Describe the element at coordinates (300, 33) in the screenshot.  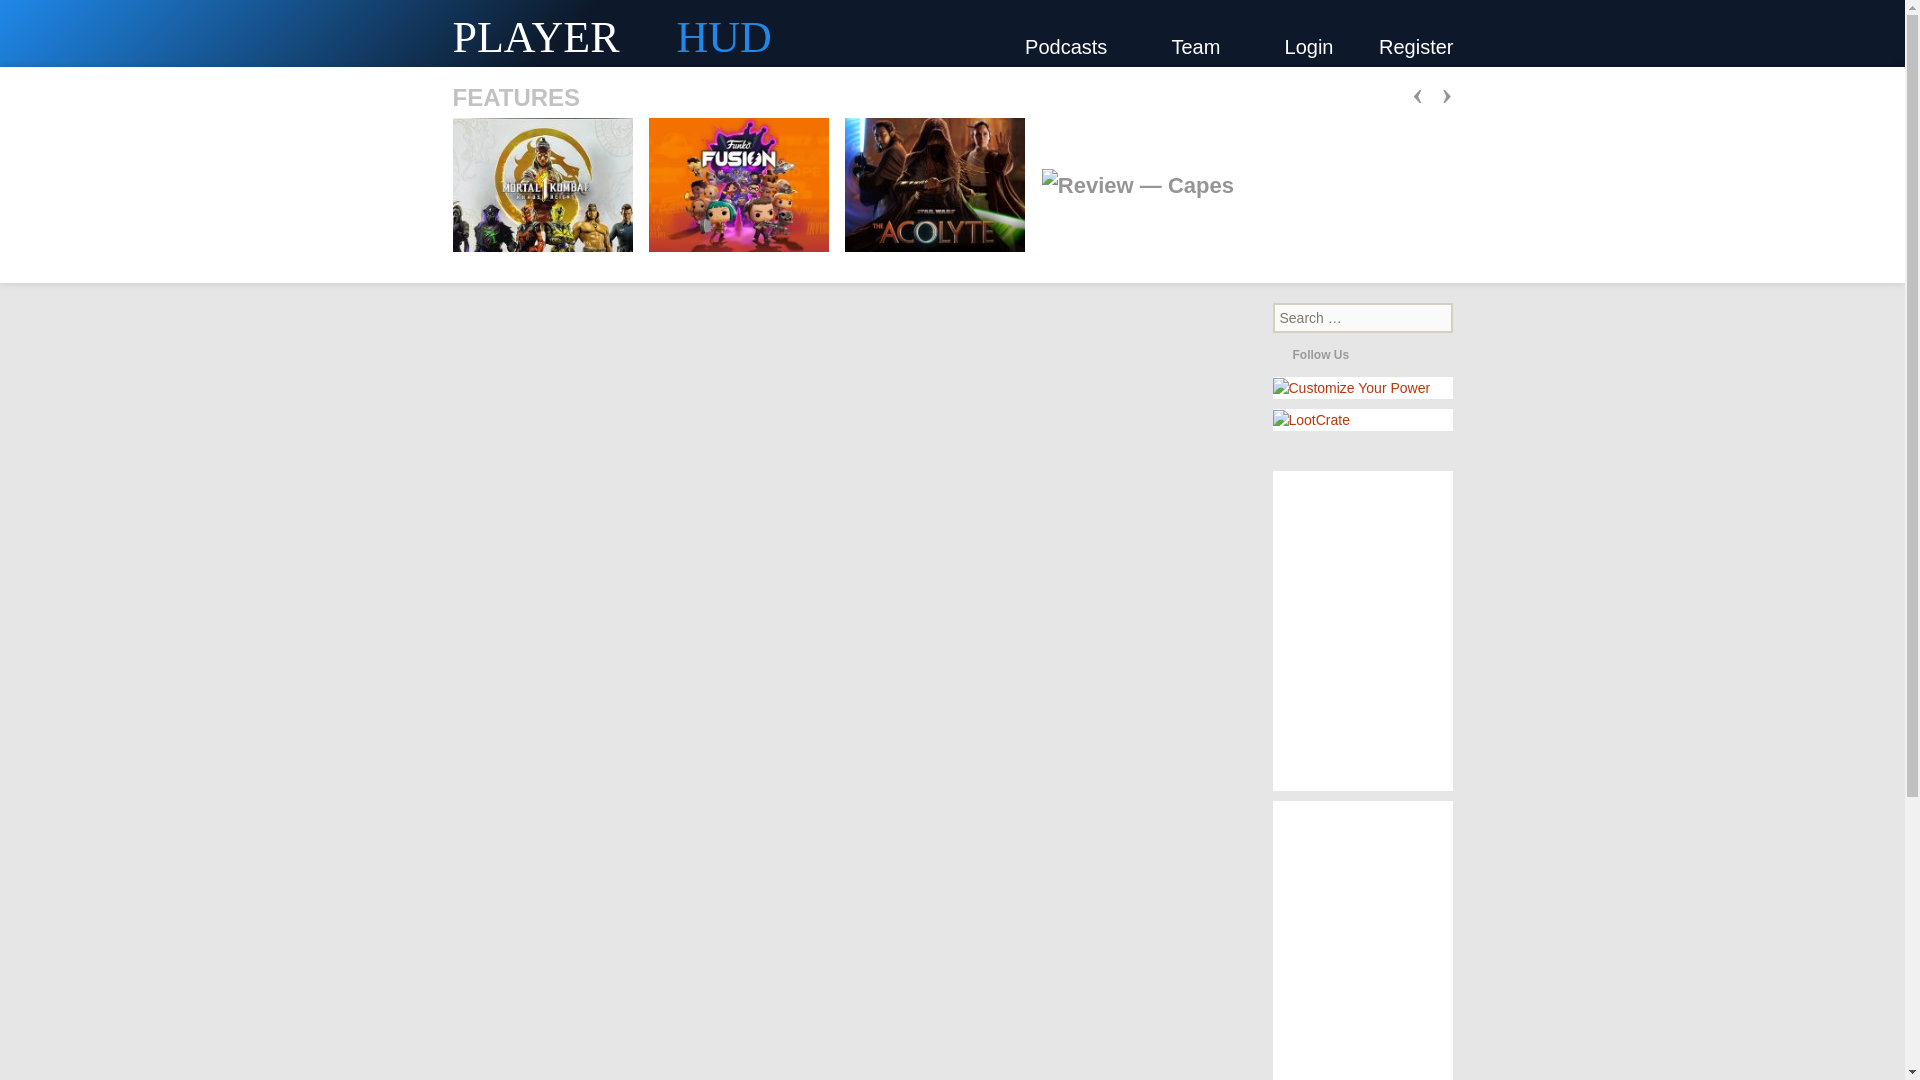
I see `Player HUD` at that location.